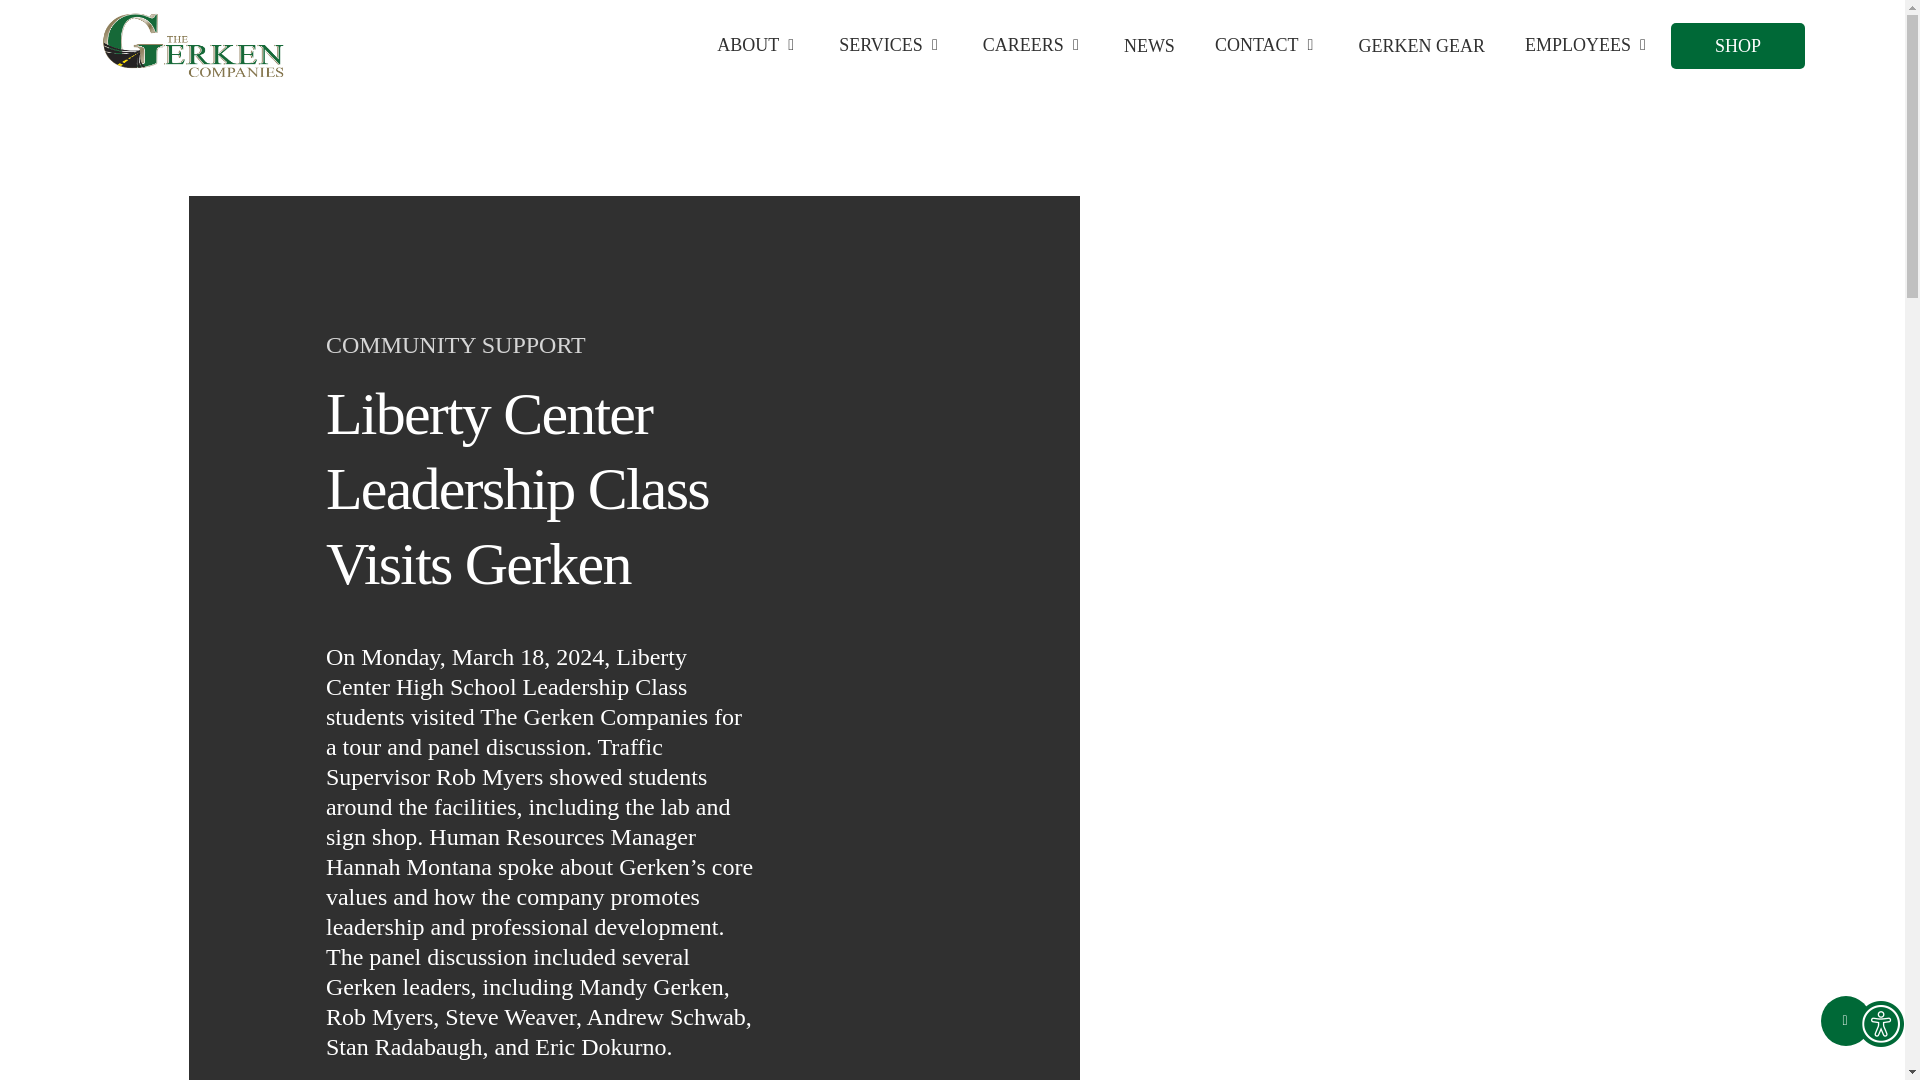  What do you see at coordinates (758, 45) in the screenshot?
I see `ABOUT` at bounding box center [758, 45].